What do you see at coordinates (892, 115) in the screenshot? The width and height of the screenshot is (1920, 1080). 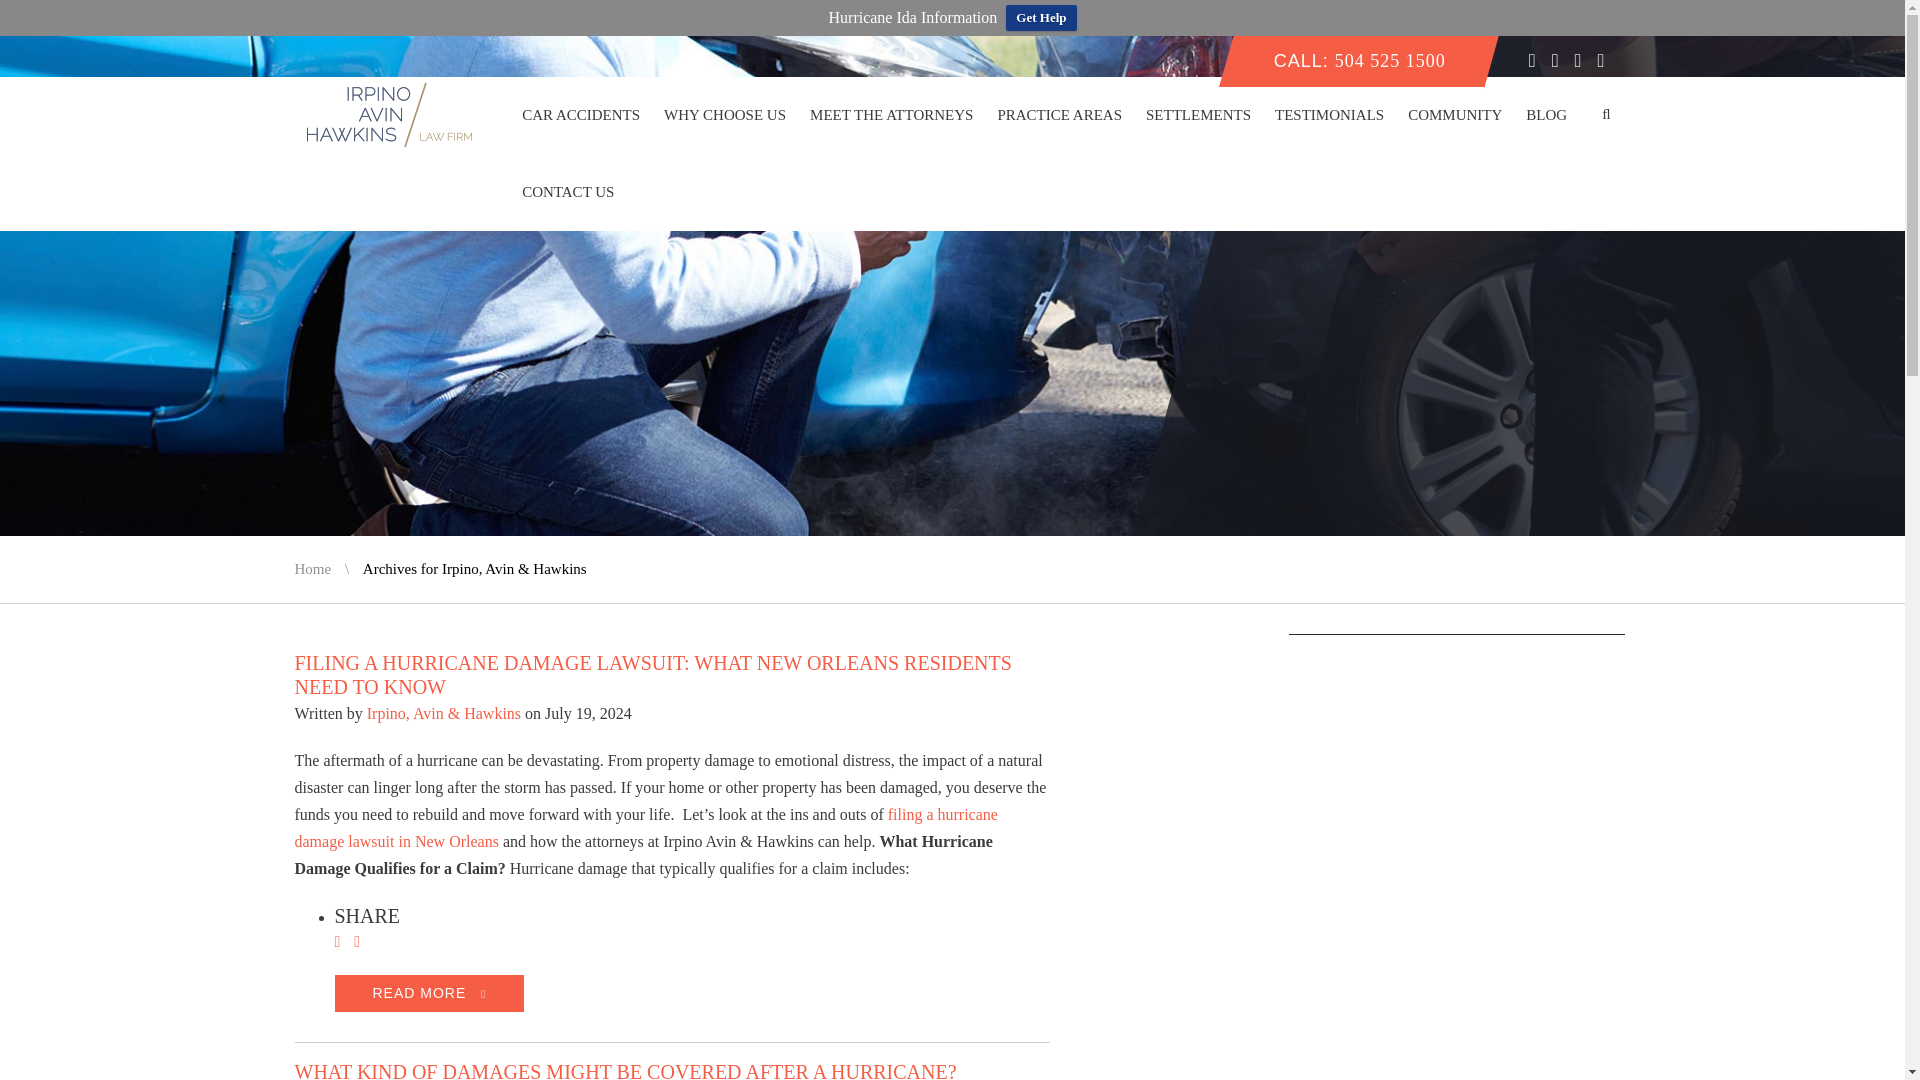 I see `MEET THE ATTORNEYS` at bounding box center [892, 115].